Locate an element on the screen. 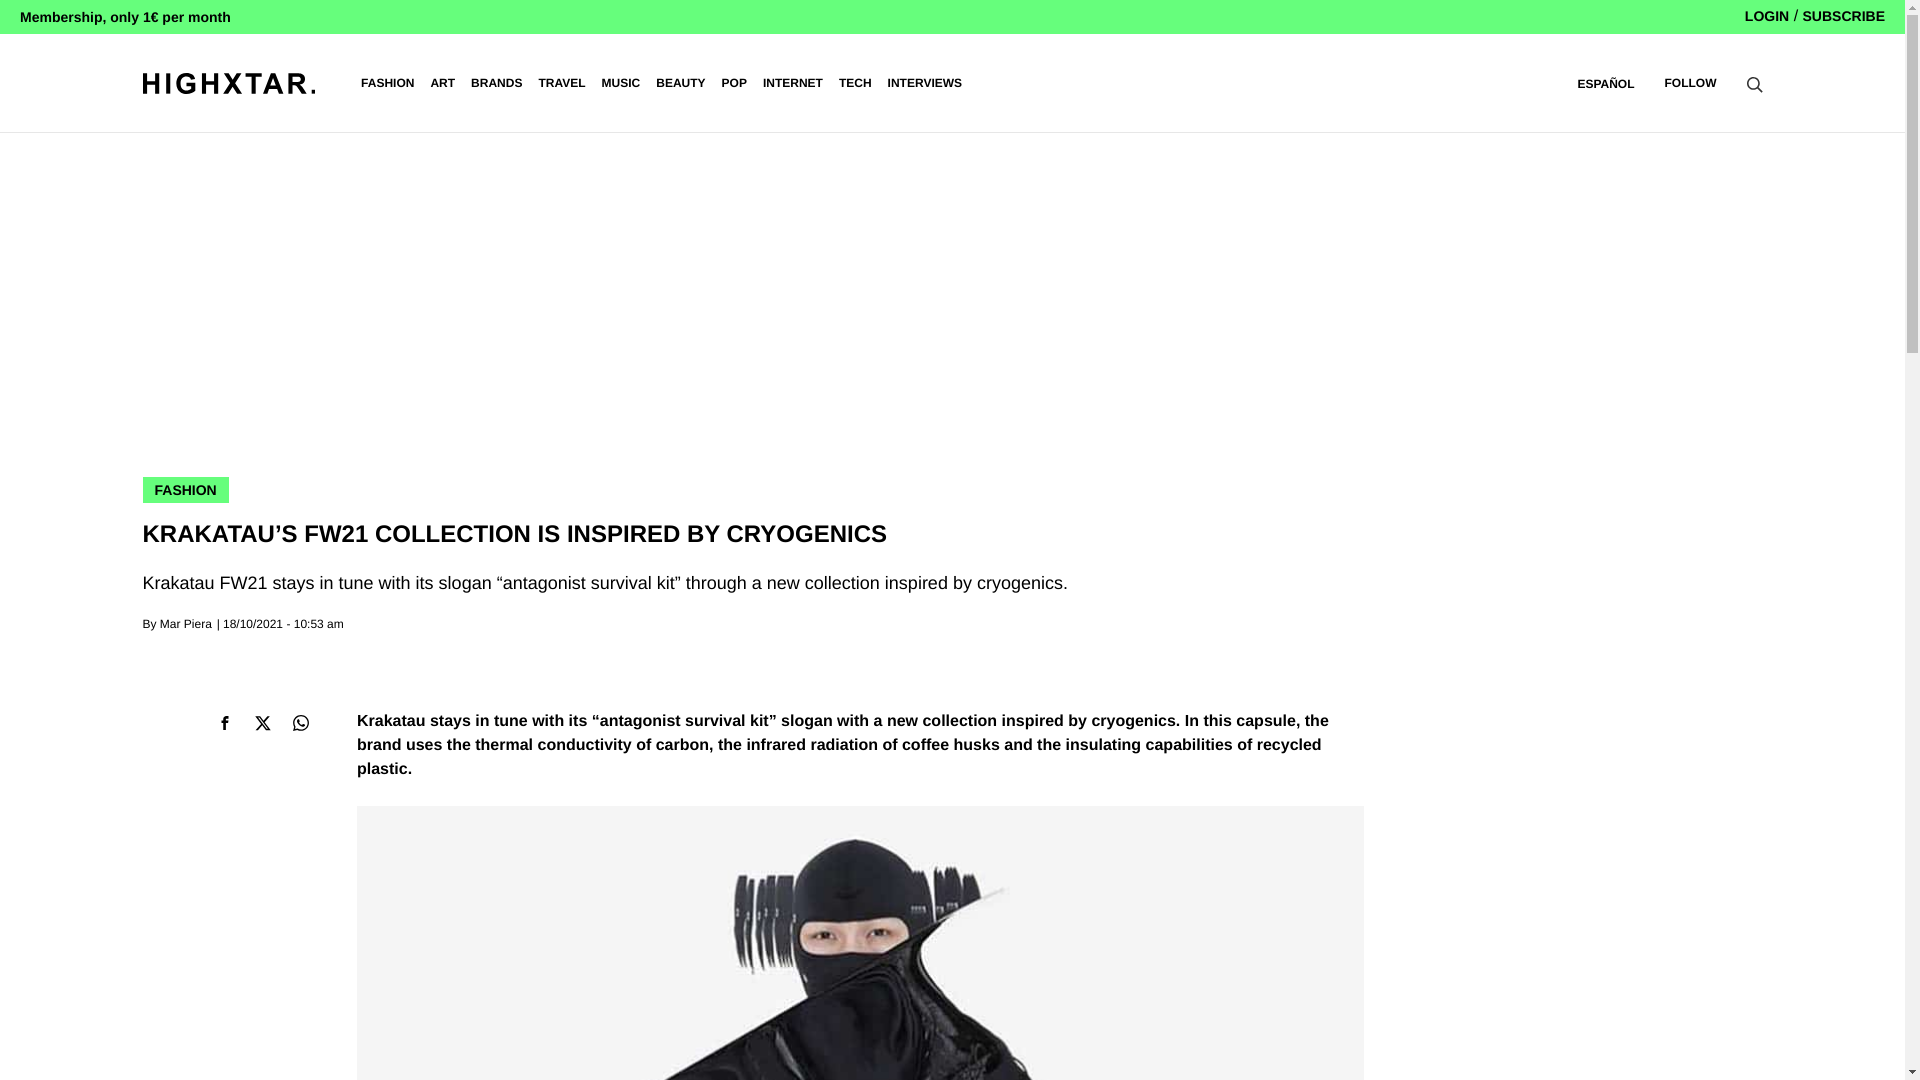  INTERNET is located at coordinates (792, 83).